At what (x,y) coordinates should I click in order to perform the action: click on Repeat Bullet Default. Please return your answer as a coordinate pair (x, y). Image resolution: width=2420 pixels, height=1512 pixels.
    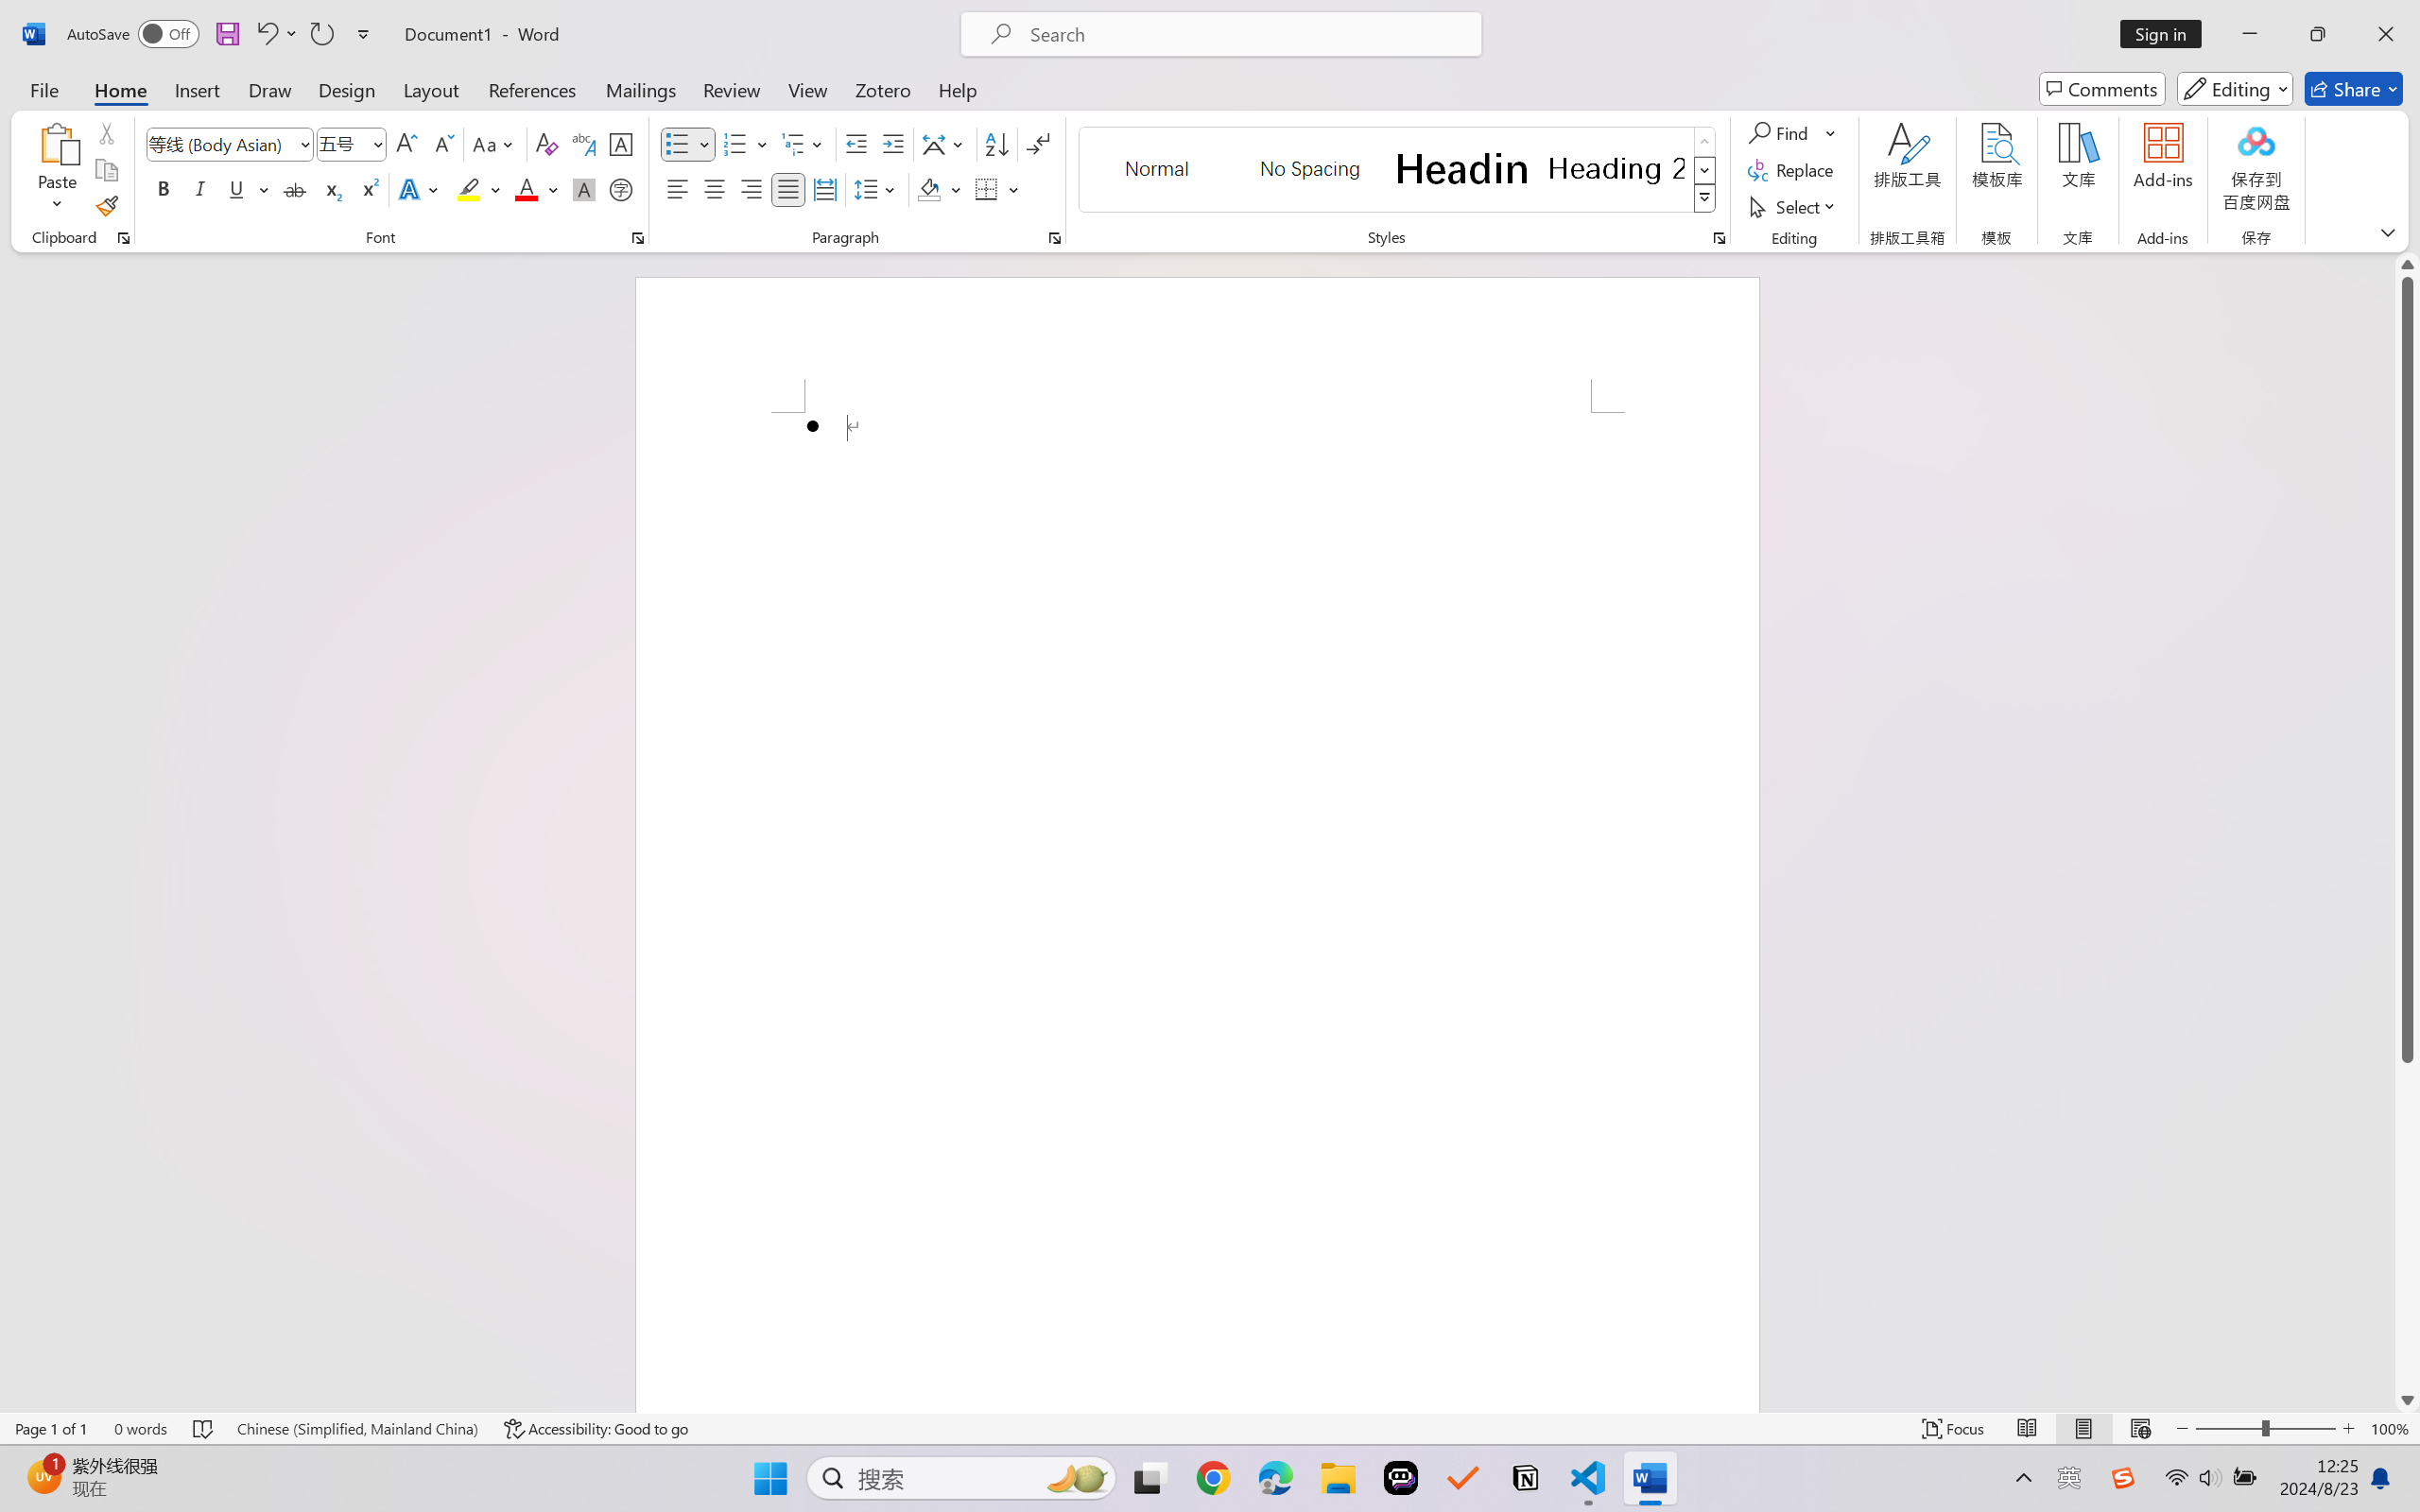
    Looking at the image, I should click on (321, 34).